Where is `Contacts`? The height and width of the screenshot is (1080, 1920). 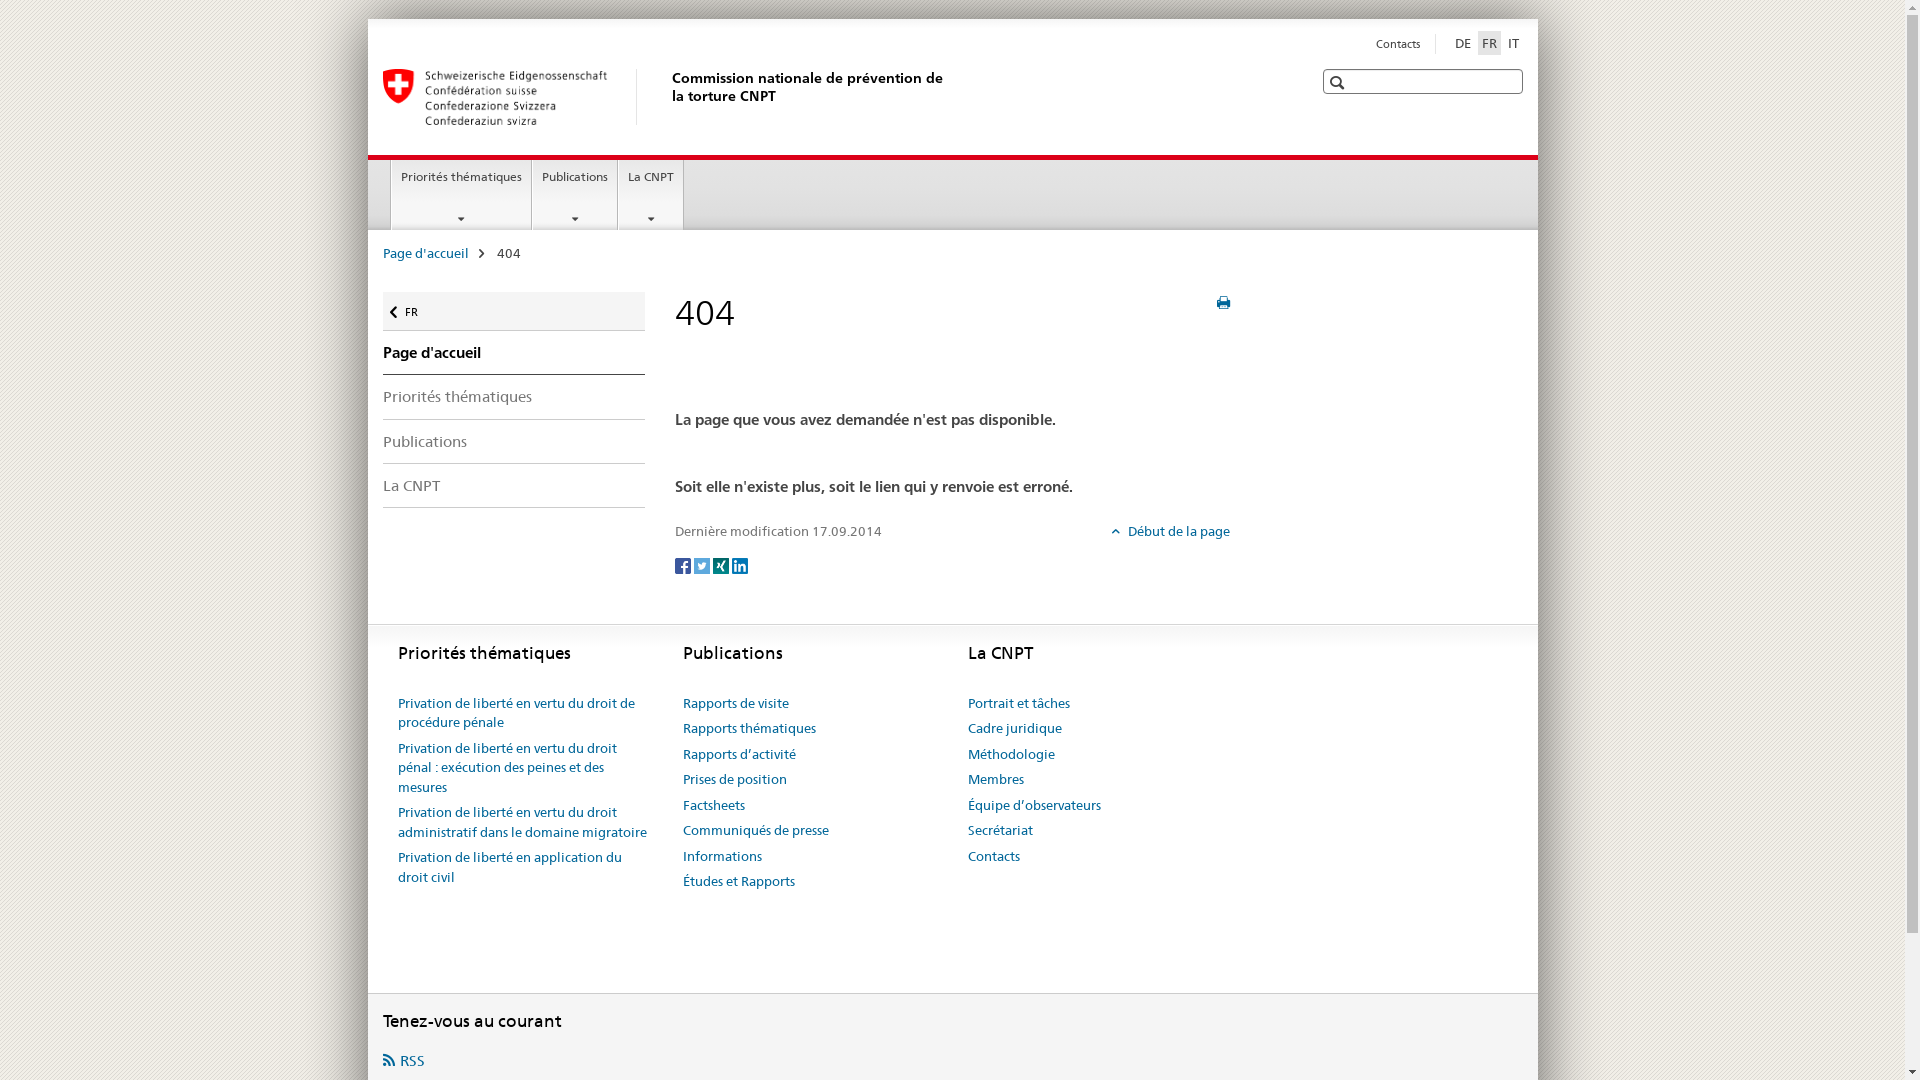 Contacts is located at coordinates (994, 857).